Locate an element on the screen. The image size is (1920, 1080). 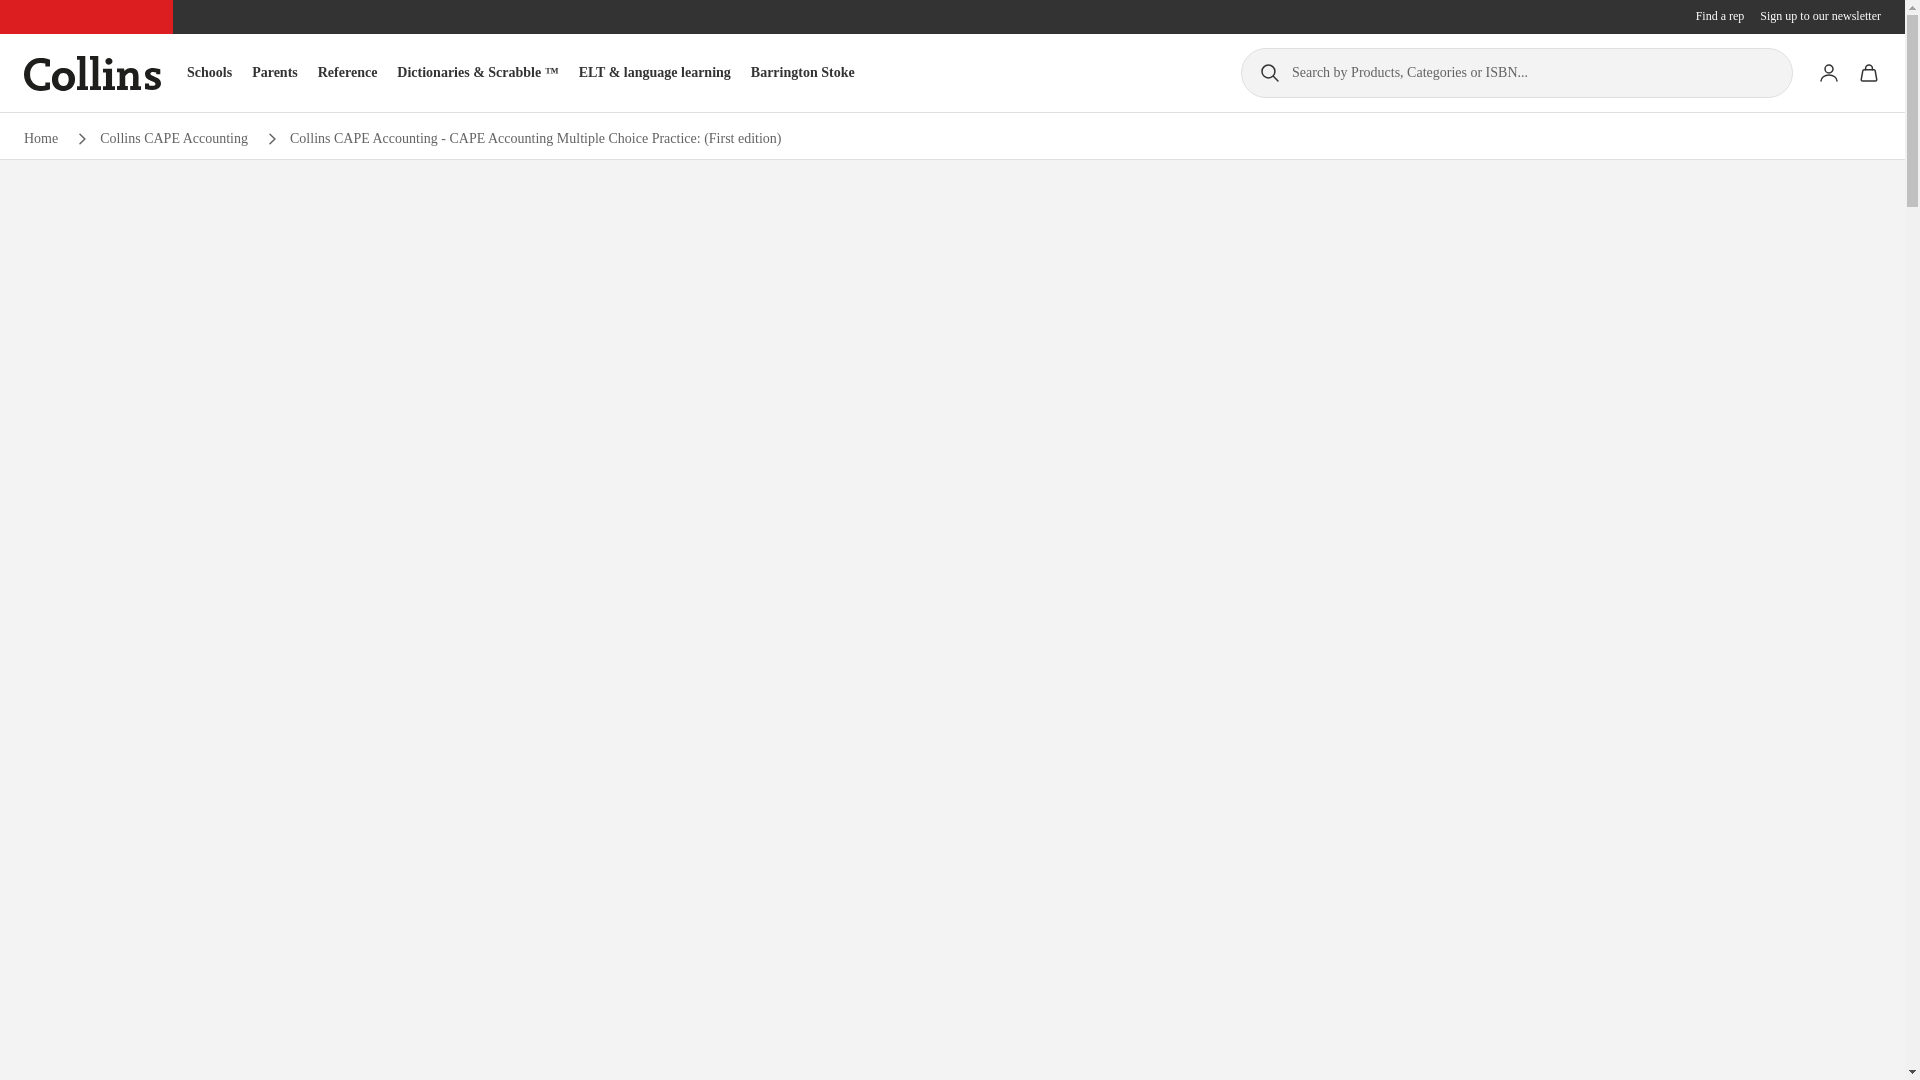
Toggle cart is located at coordinates (1868, 72).